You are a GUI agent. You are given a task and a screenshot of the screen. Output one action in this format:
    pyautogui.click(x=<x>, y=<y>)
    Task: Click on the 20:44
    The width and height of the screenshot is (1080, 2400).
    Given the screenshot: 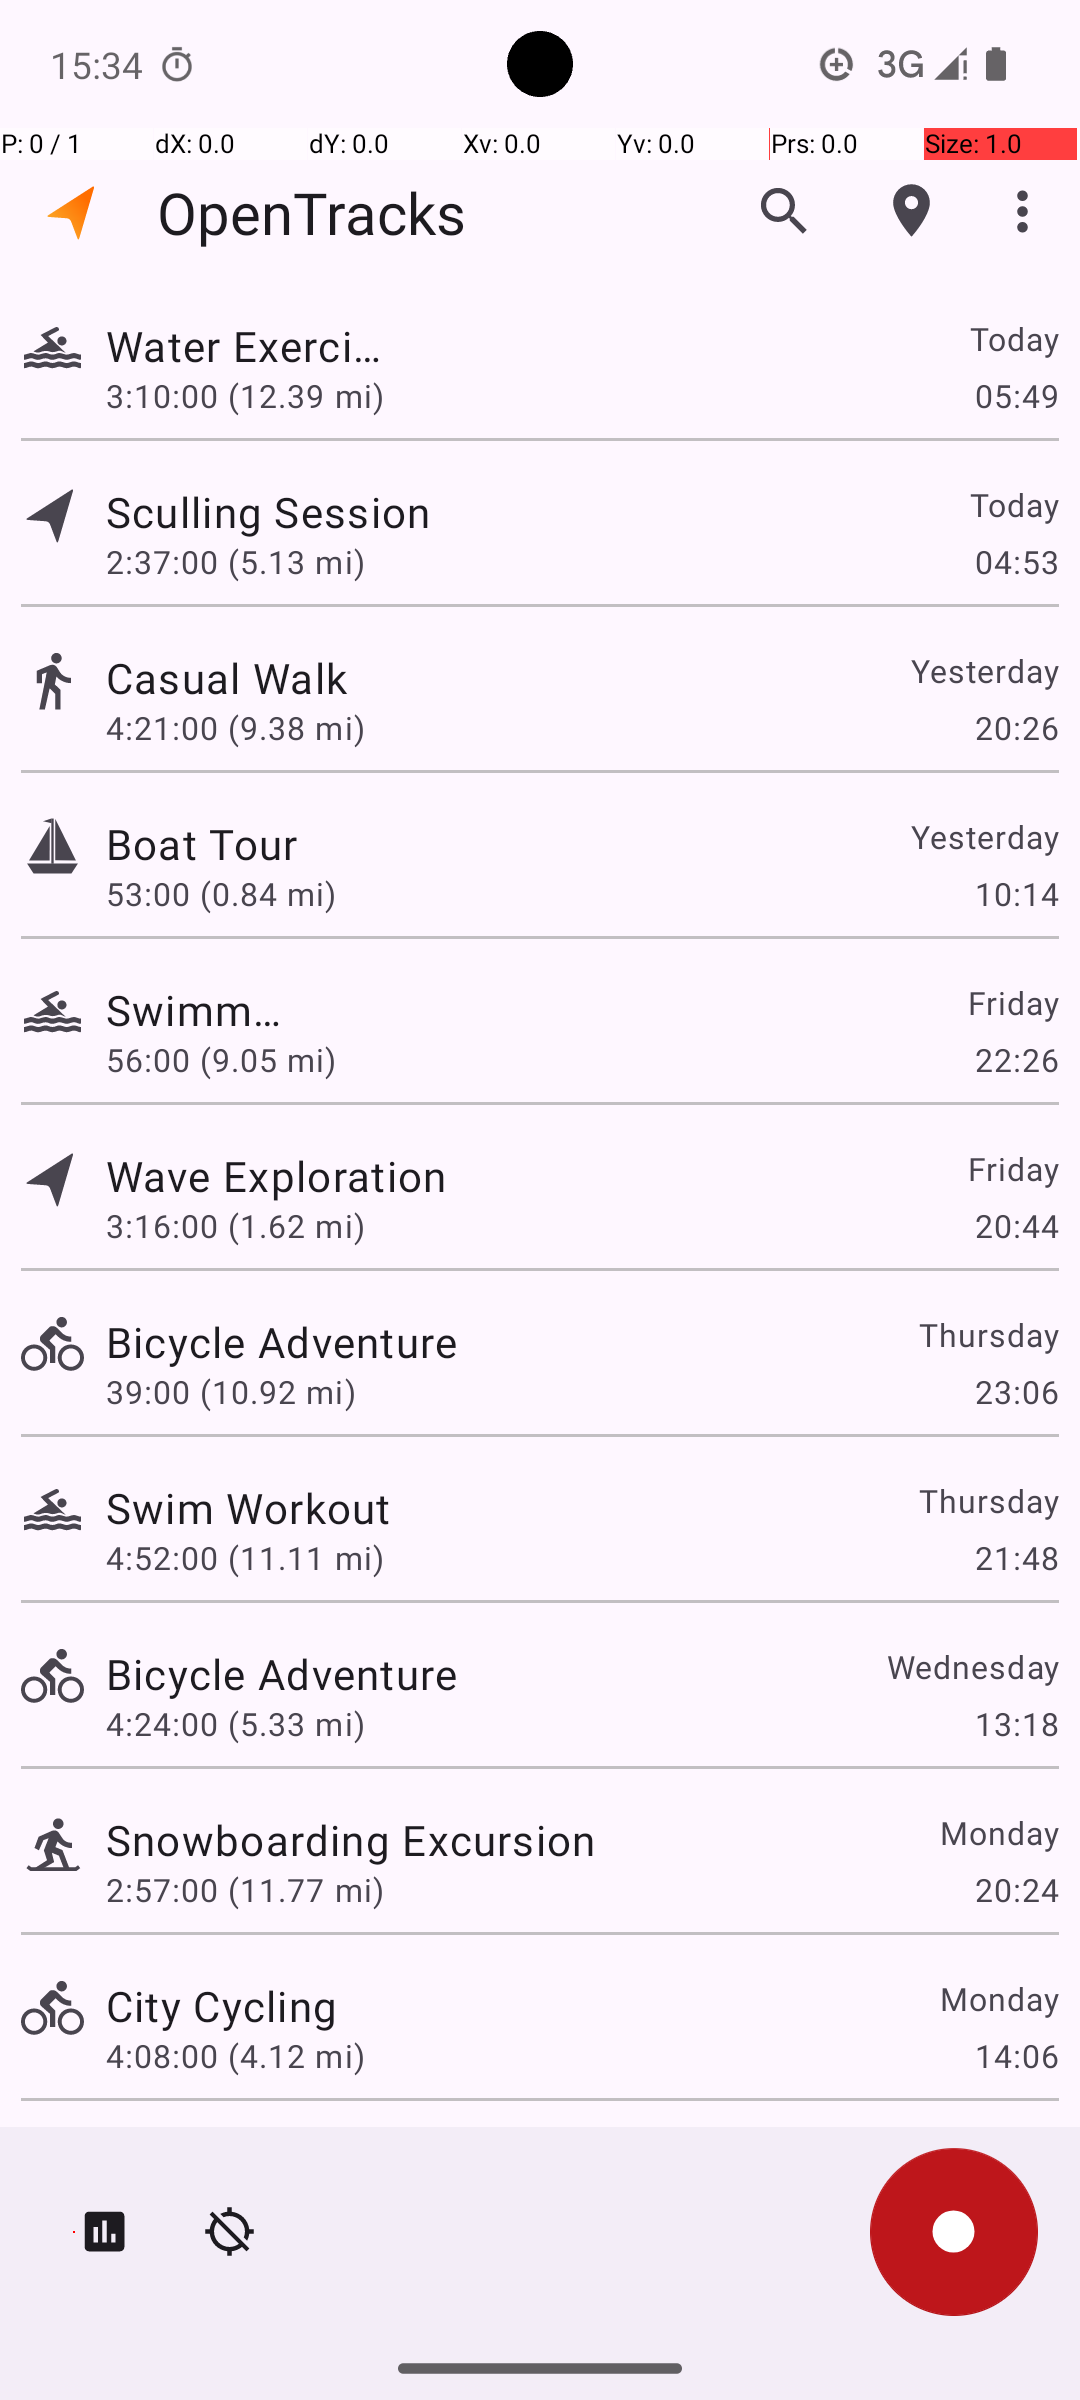 What is the action you would take?
    pyautogui.click(x=1016, y=1226)
    